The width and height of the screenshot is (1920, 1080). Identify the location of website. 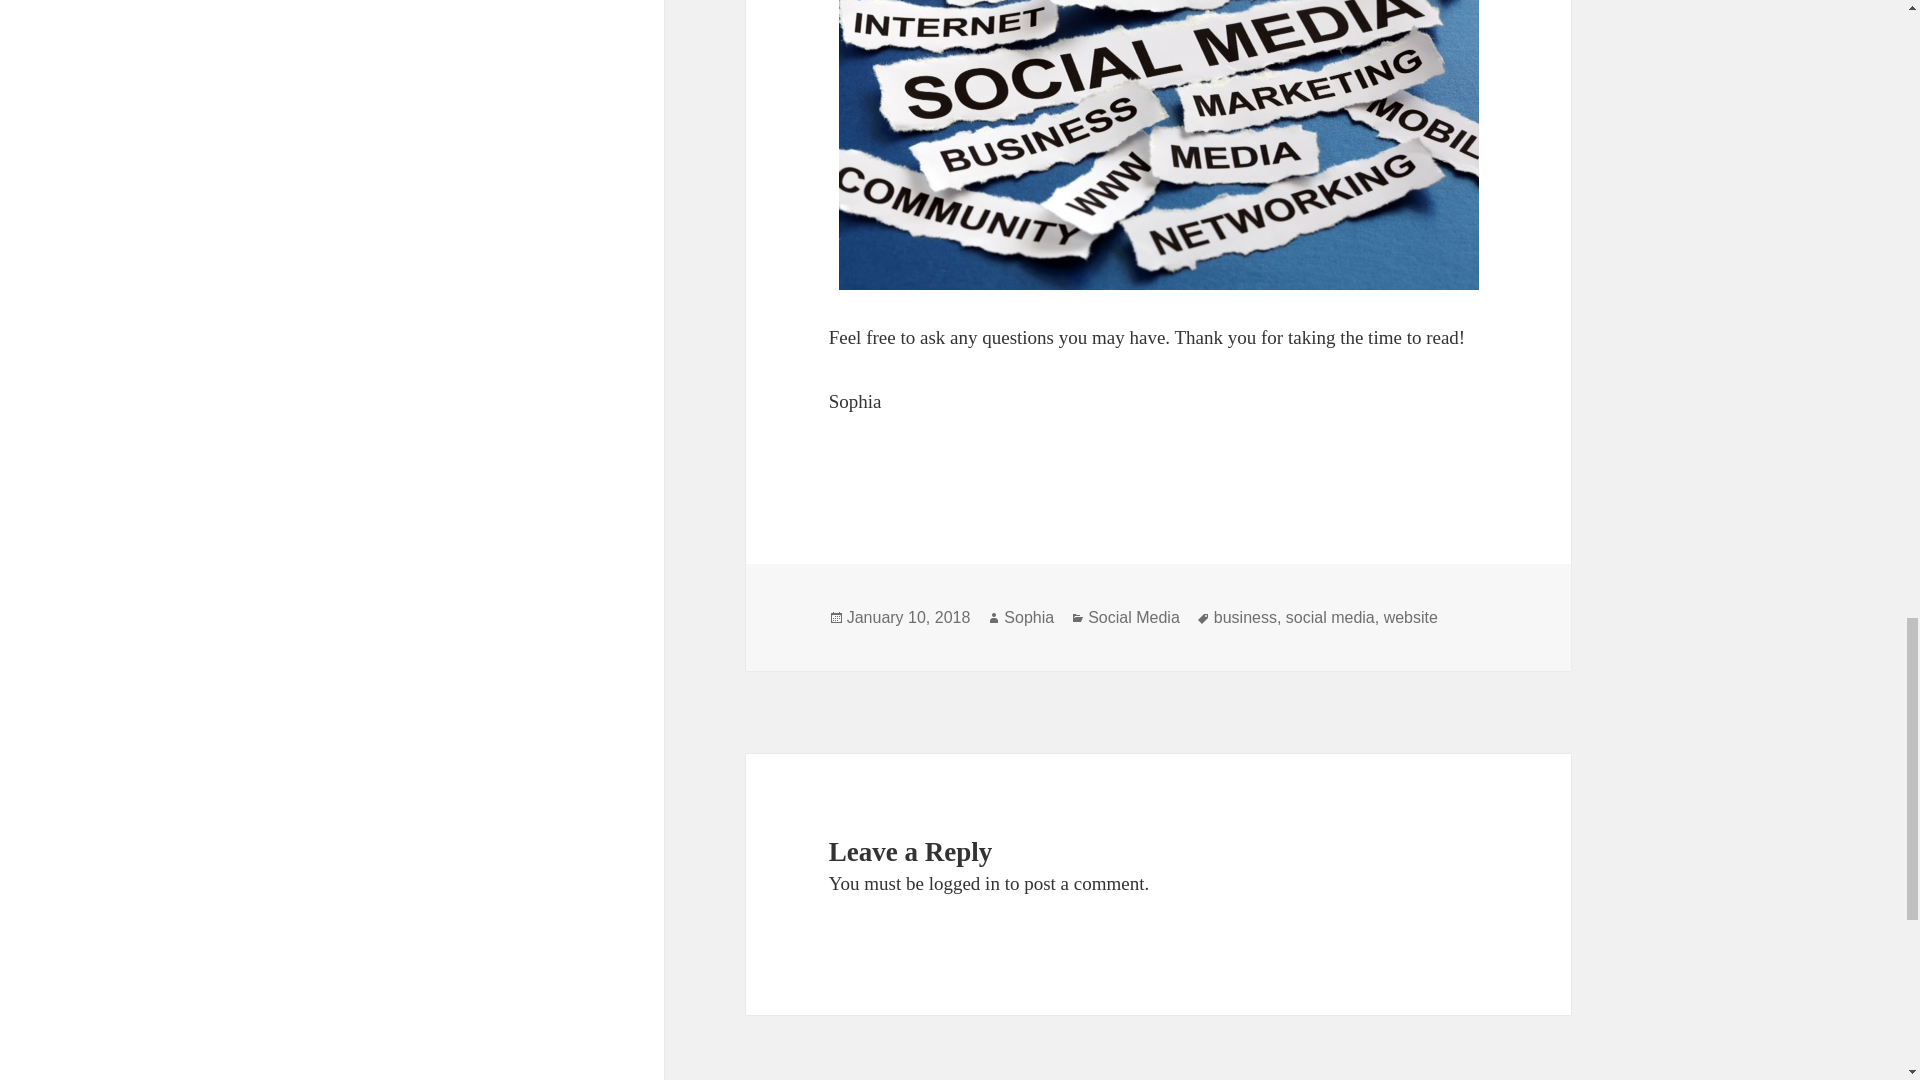
(1411, 618).